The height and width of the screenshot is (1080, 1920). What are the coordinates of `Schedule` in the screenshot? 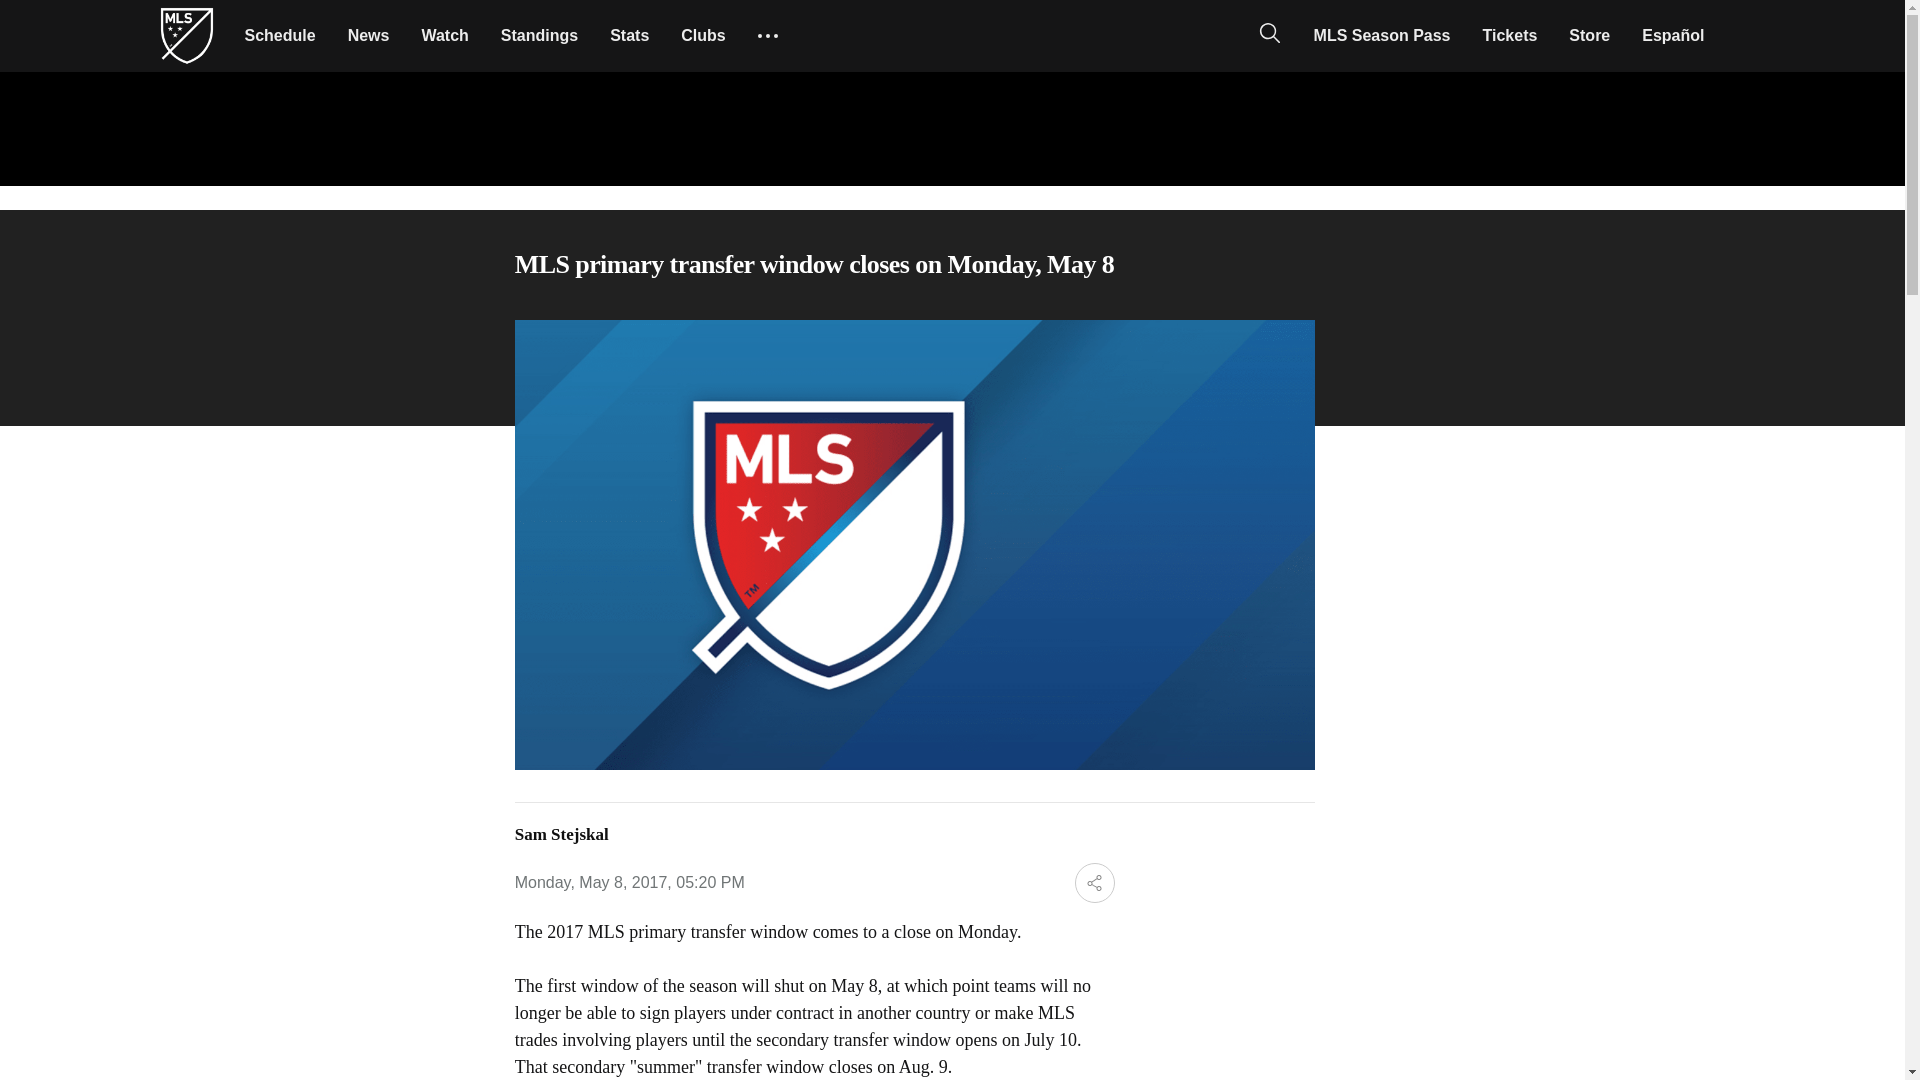 It's located at (279, 35).